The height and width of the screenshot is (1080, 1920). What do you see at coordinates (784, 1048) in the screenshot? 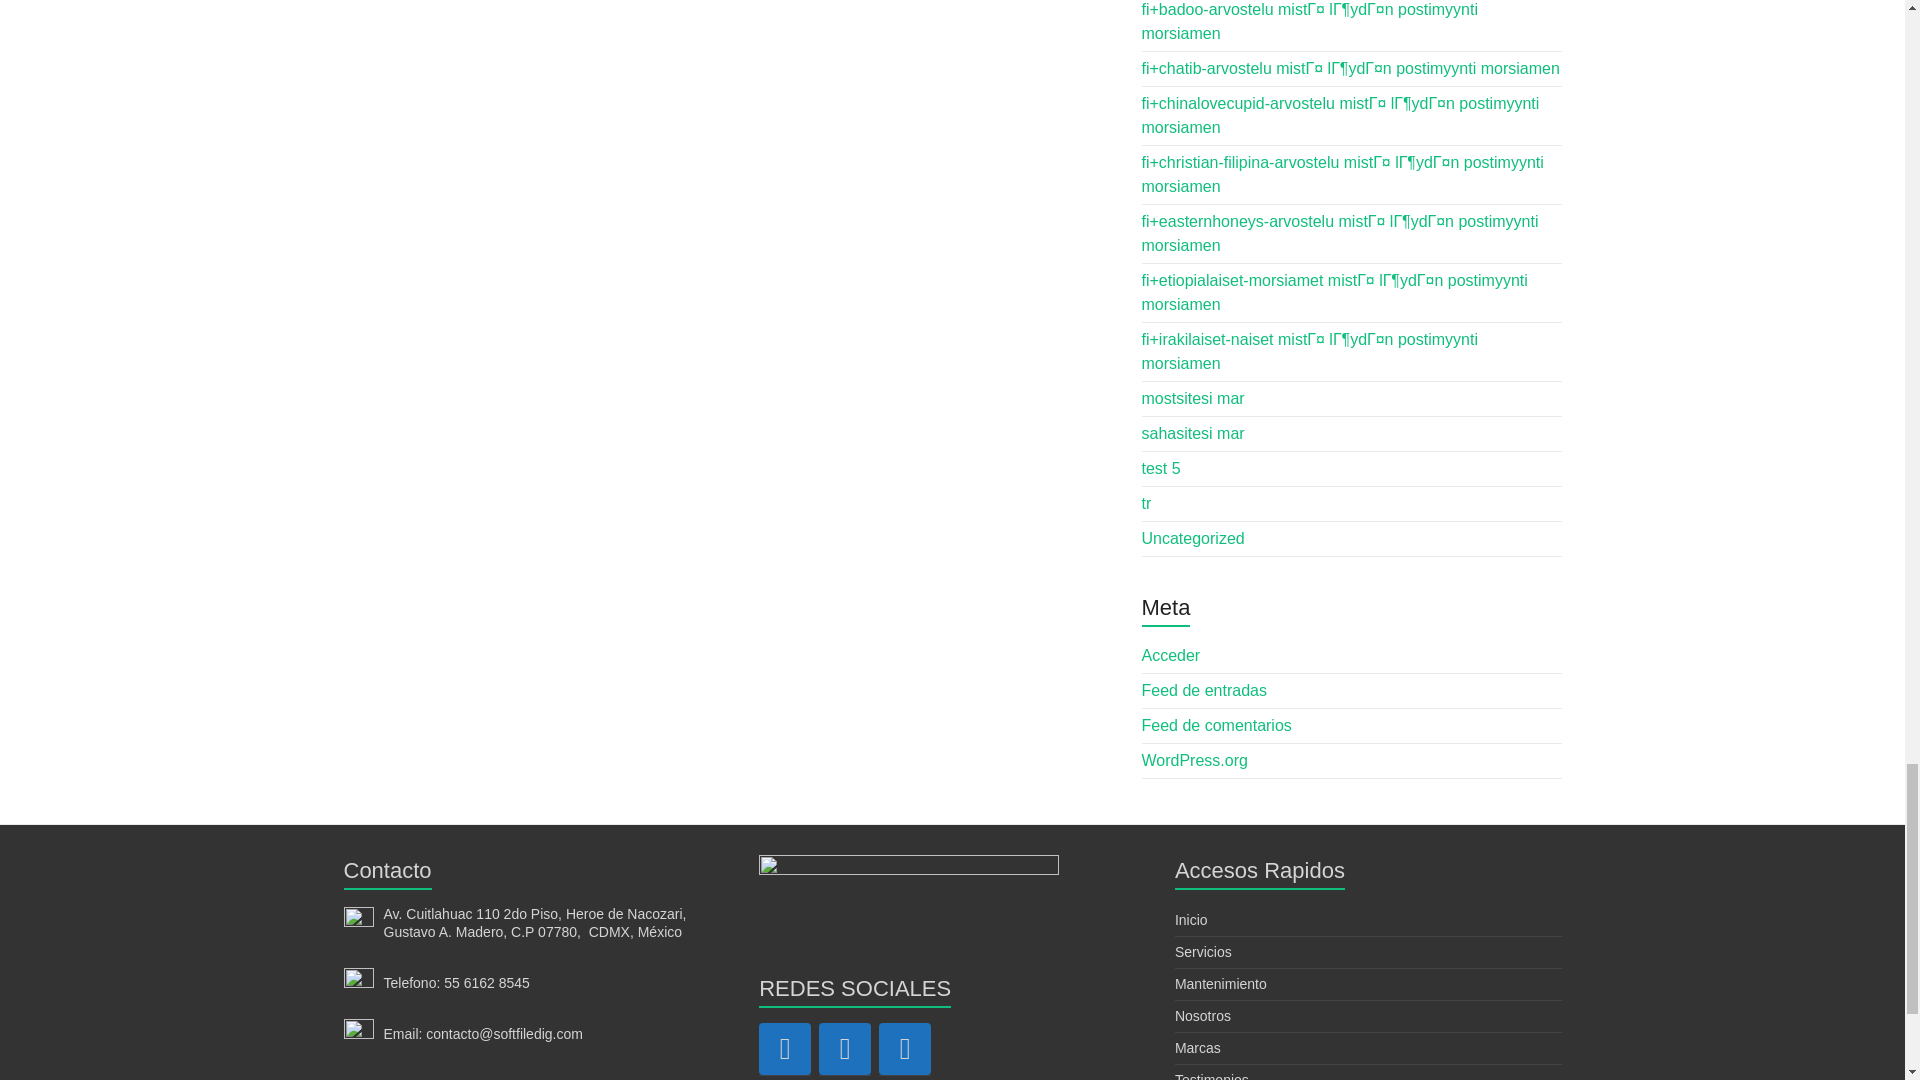
I see `Facebook` at bounding box center [784, 1048].